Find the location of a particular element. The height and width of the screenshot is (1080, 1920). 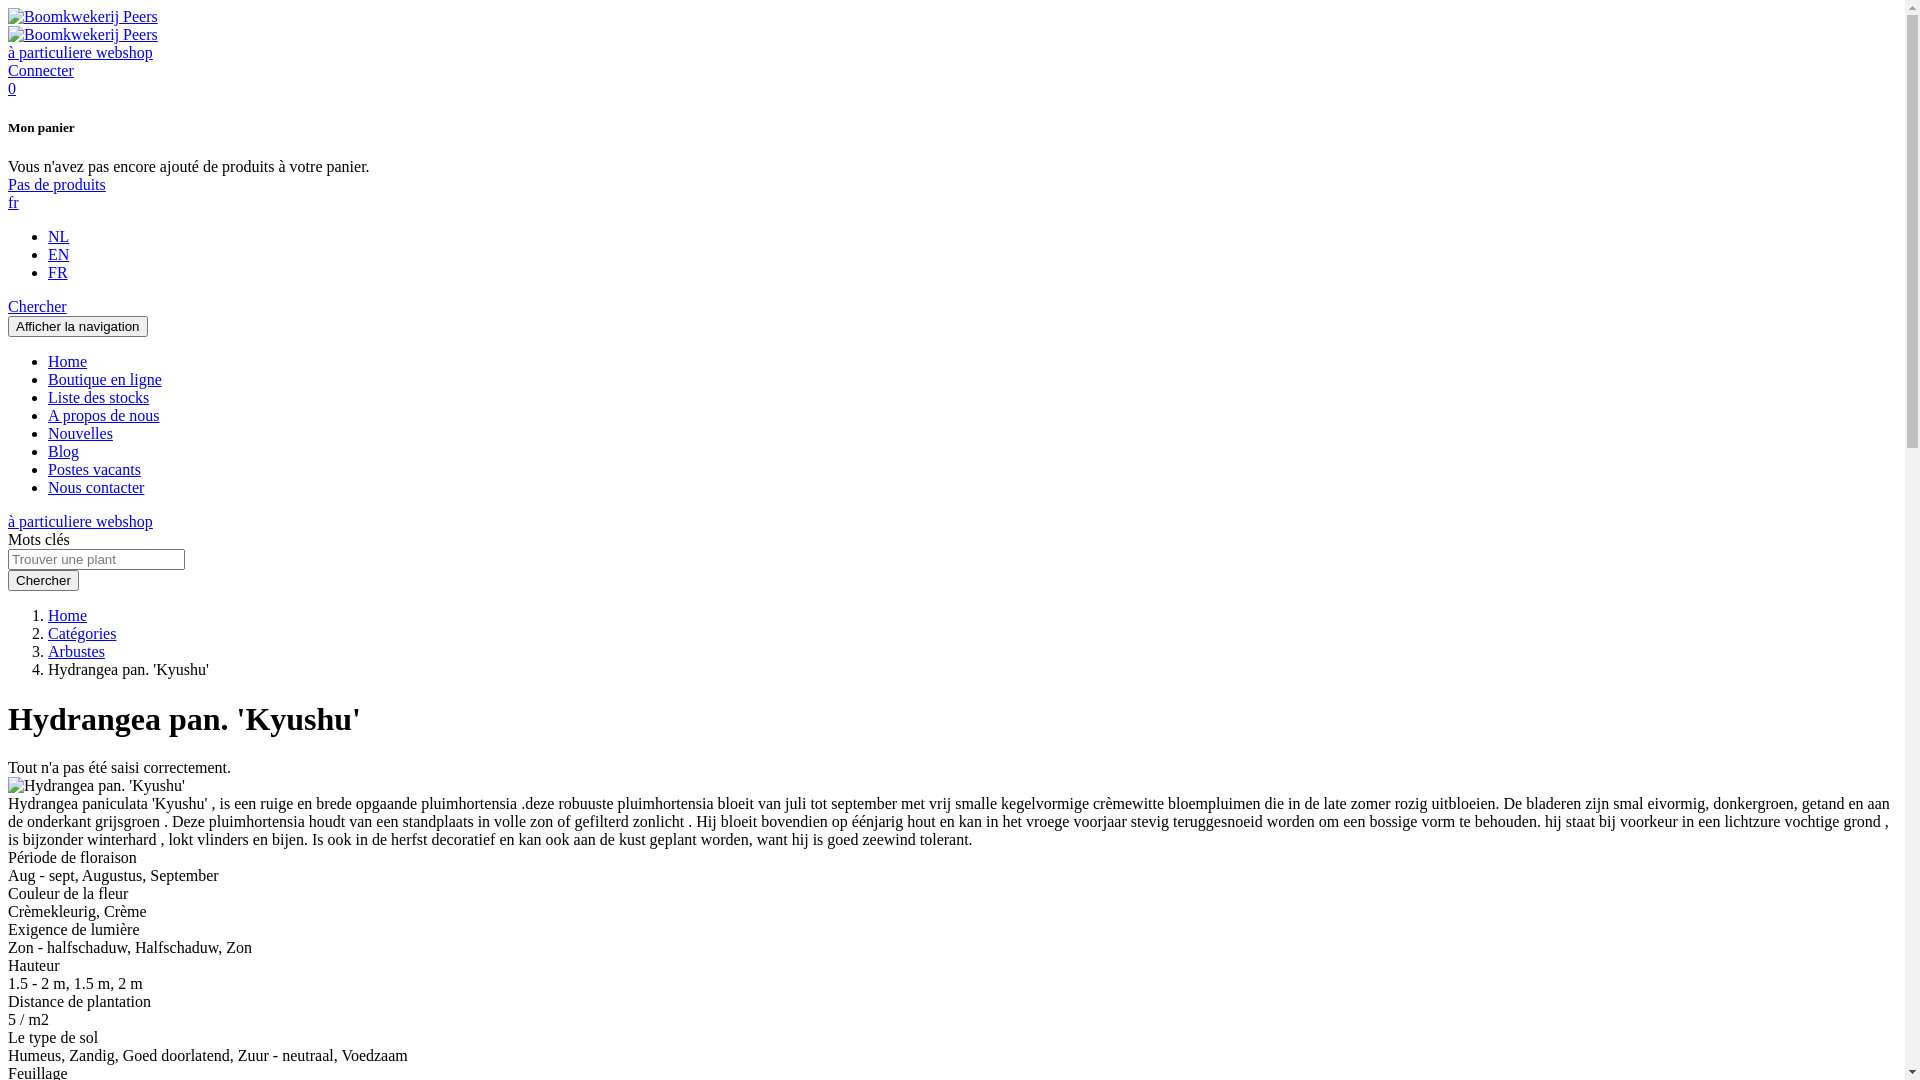

Connecter is located at coordinates (41, 70).